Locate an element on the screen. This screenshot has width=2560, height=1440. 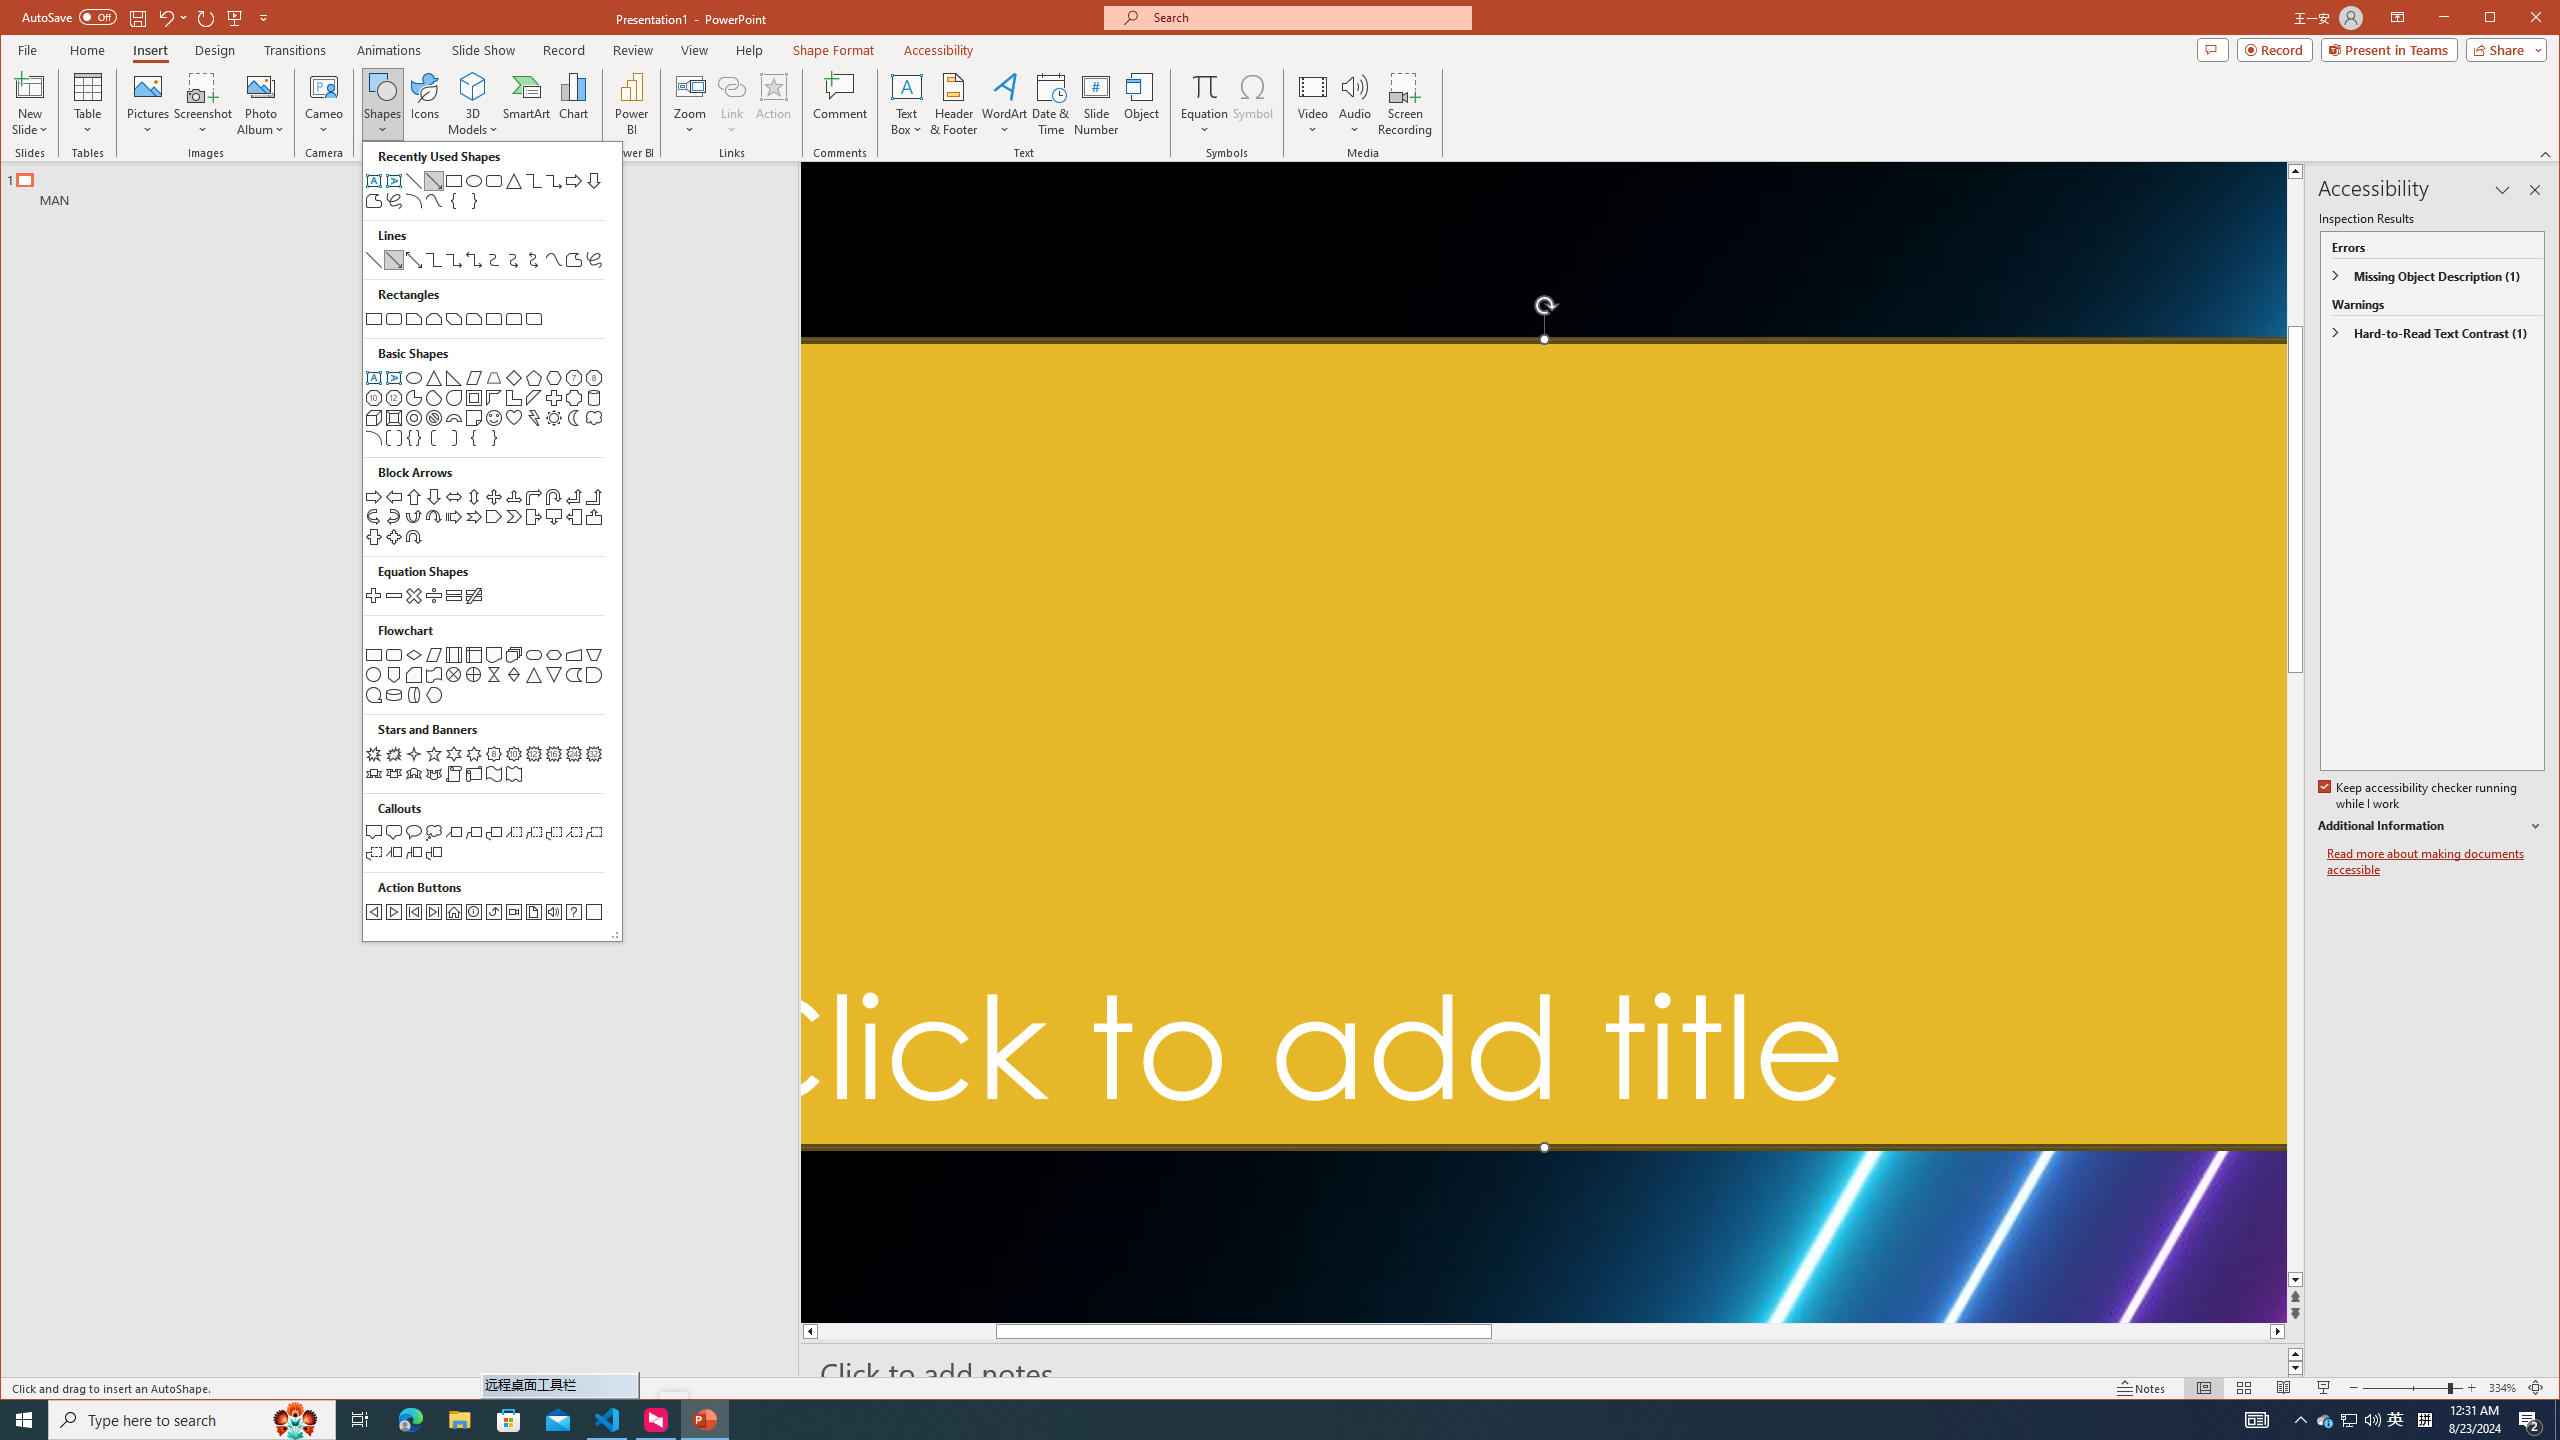
Maximize is located at coordinates (2518, 19).